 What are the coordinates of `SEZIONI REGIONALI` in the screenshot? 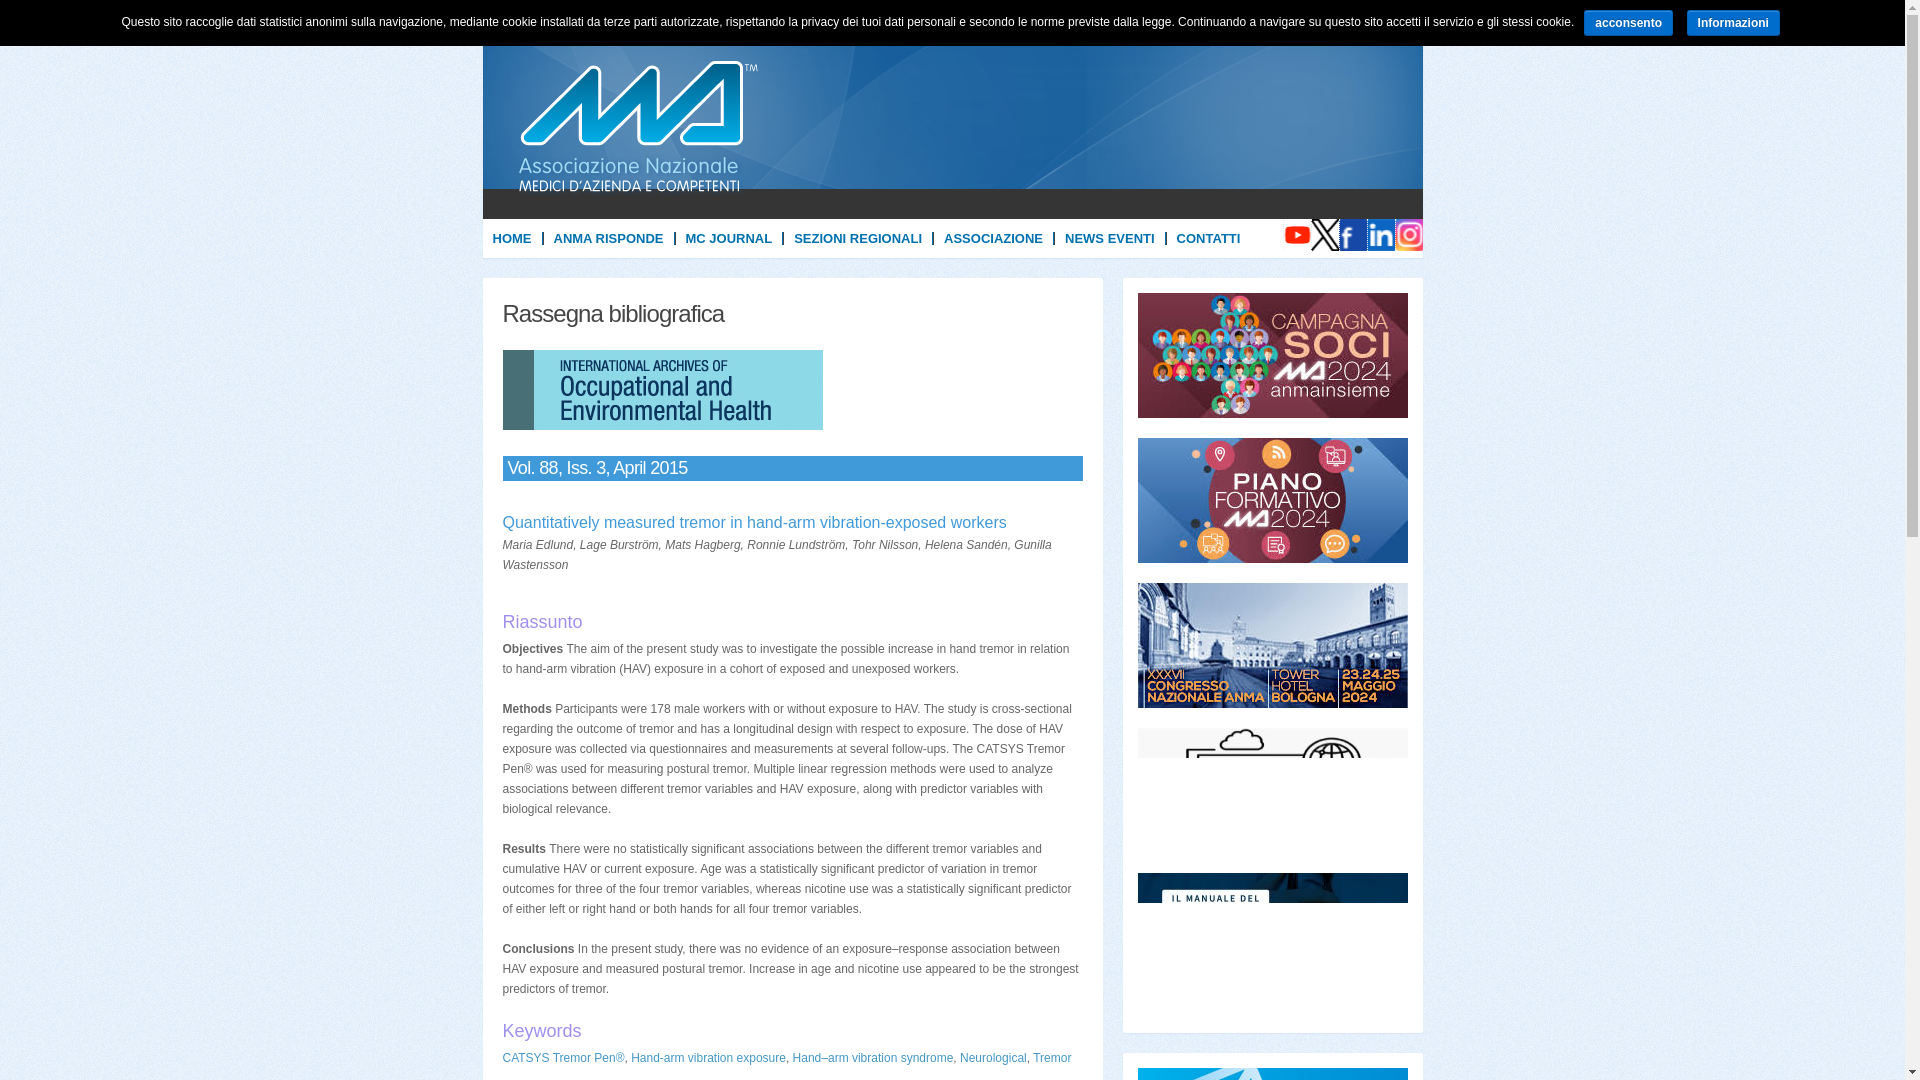 It's located at (857, 238).